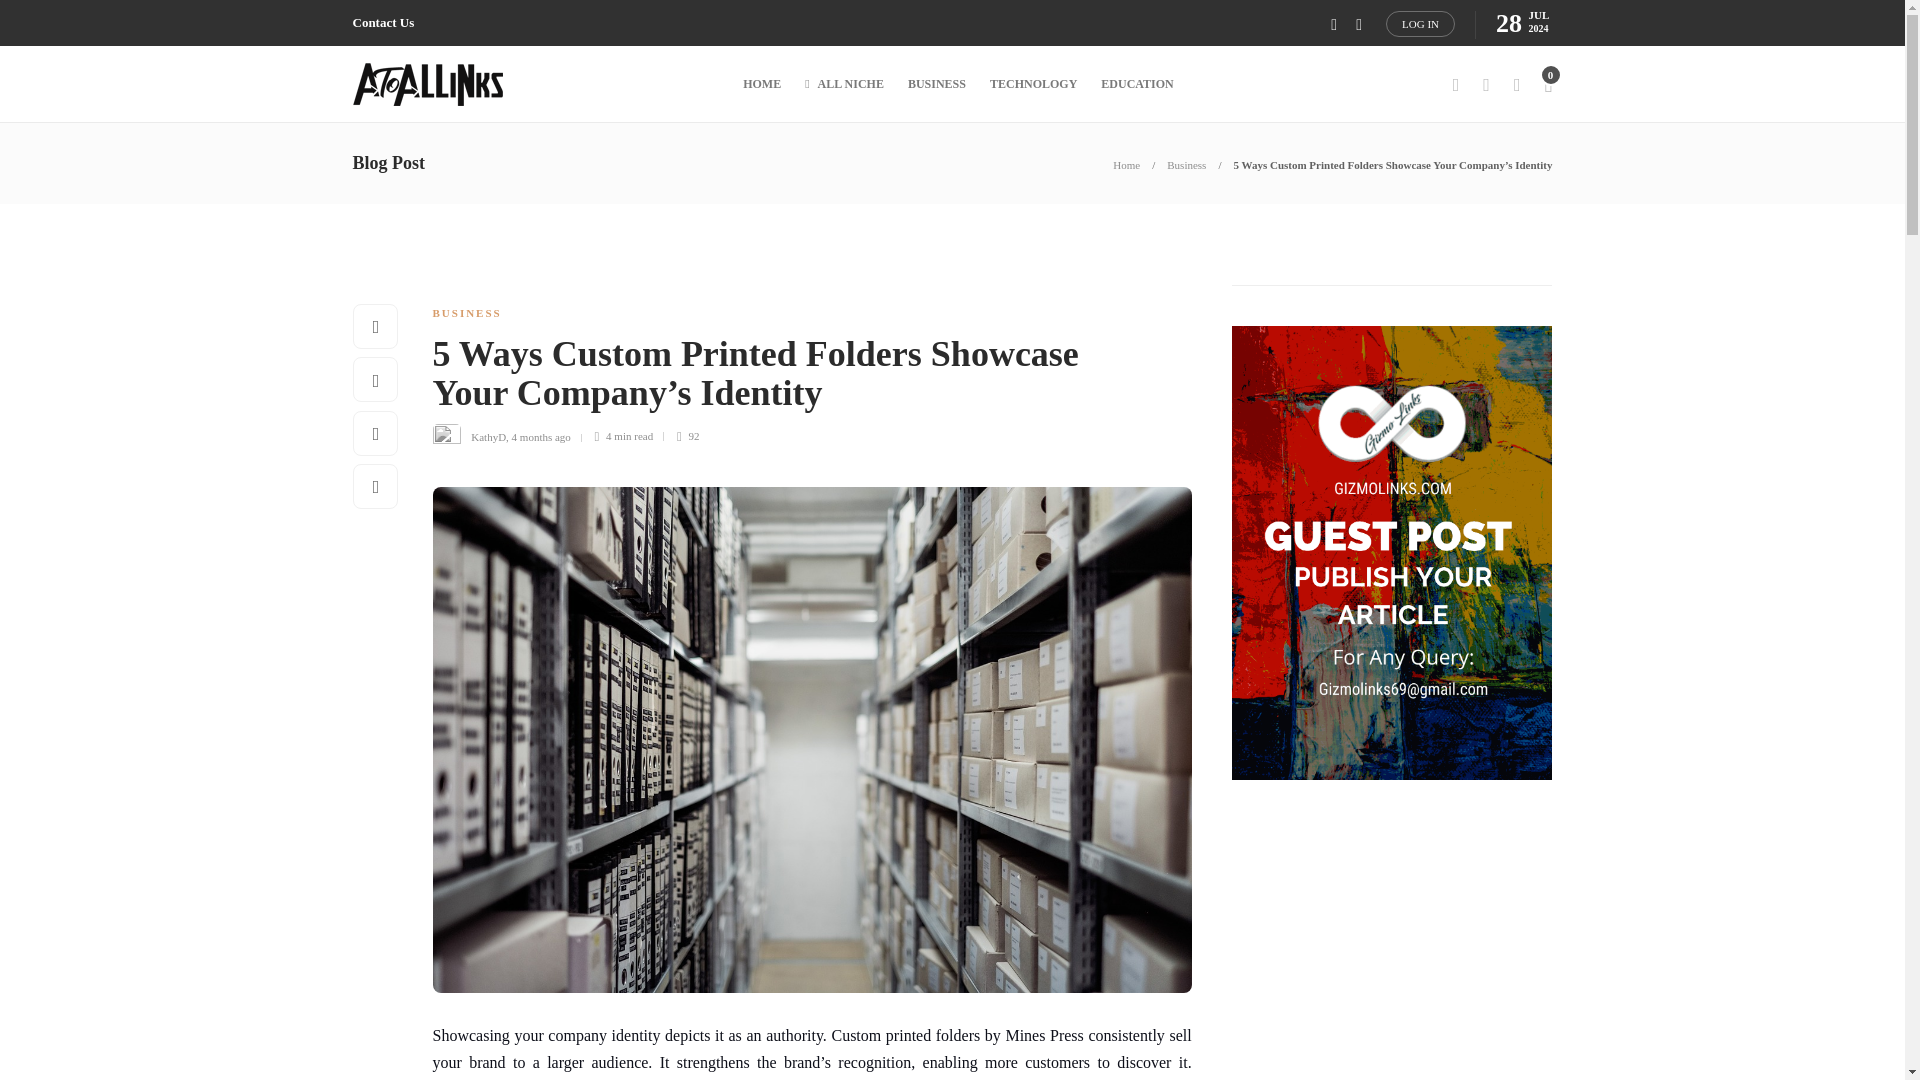 This screenshot has width=1920, height=1080. Describe the element at coordinates (382, 23) in the screenshot. I see `Contact Us` at that location.